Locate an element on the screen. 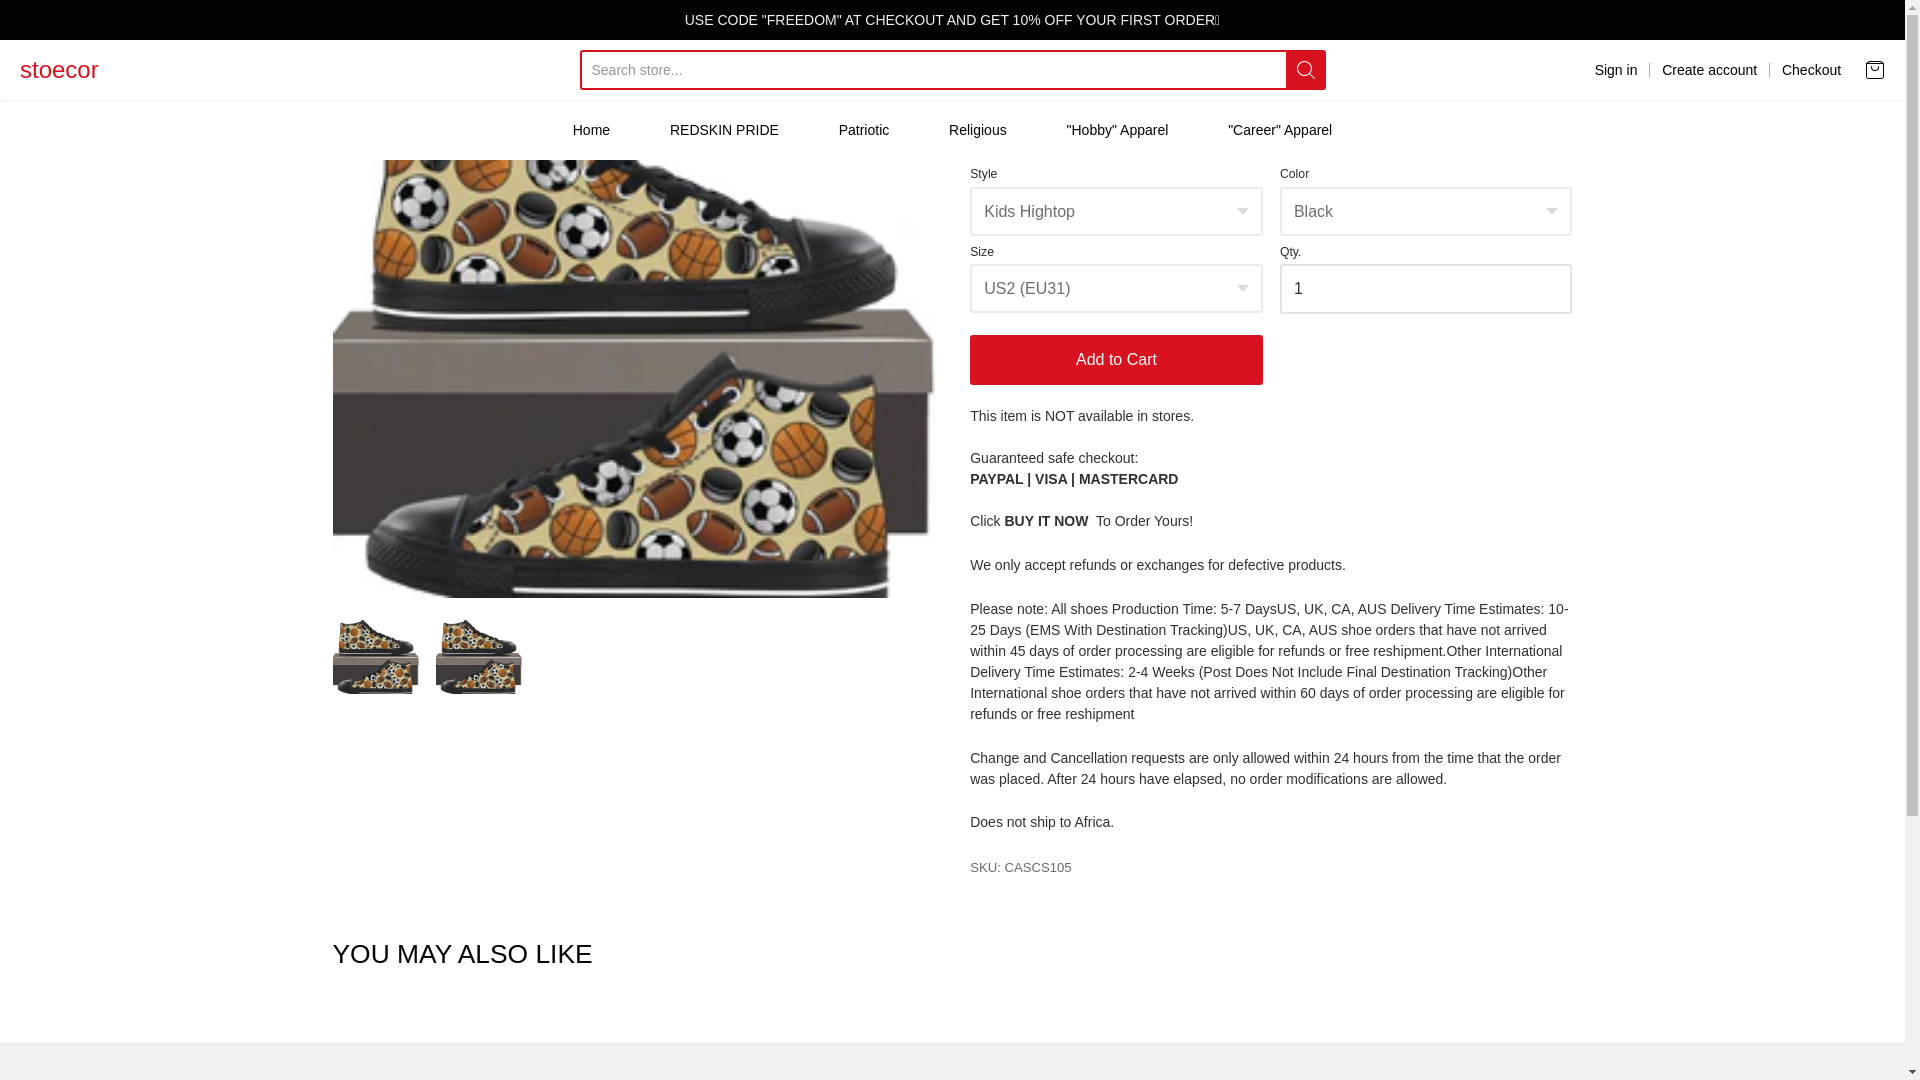 The width and height of the screenshot is (1920, 1080). 1 is located at coordinates (1426, 288).